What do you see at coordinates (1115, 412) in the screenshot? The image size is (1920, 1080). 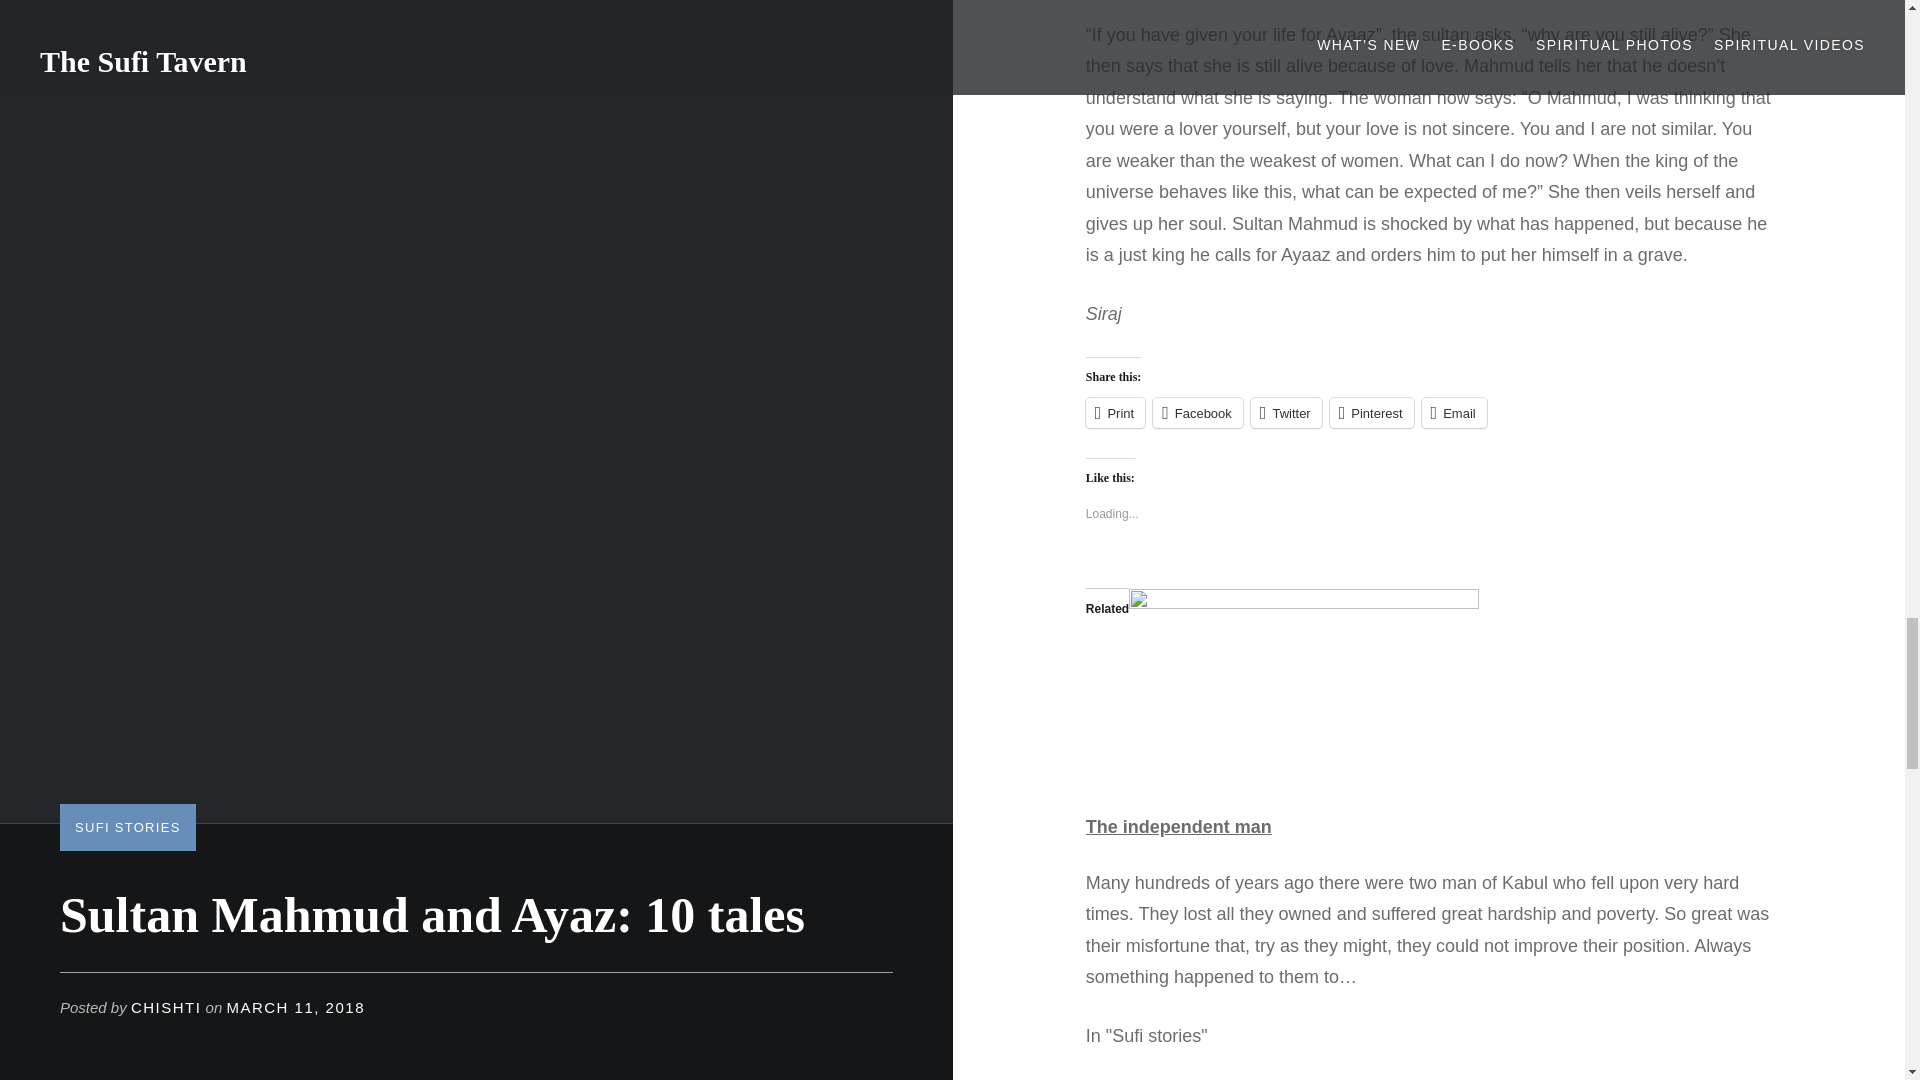 I see `Click to print` at bounding box center [1115, 412].